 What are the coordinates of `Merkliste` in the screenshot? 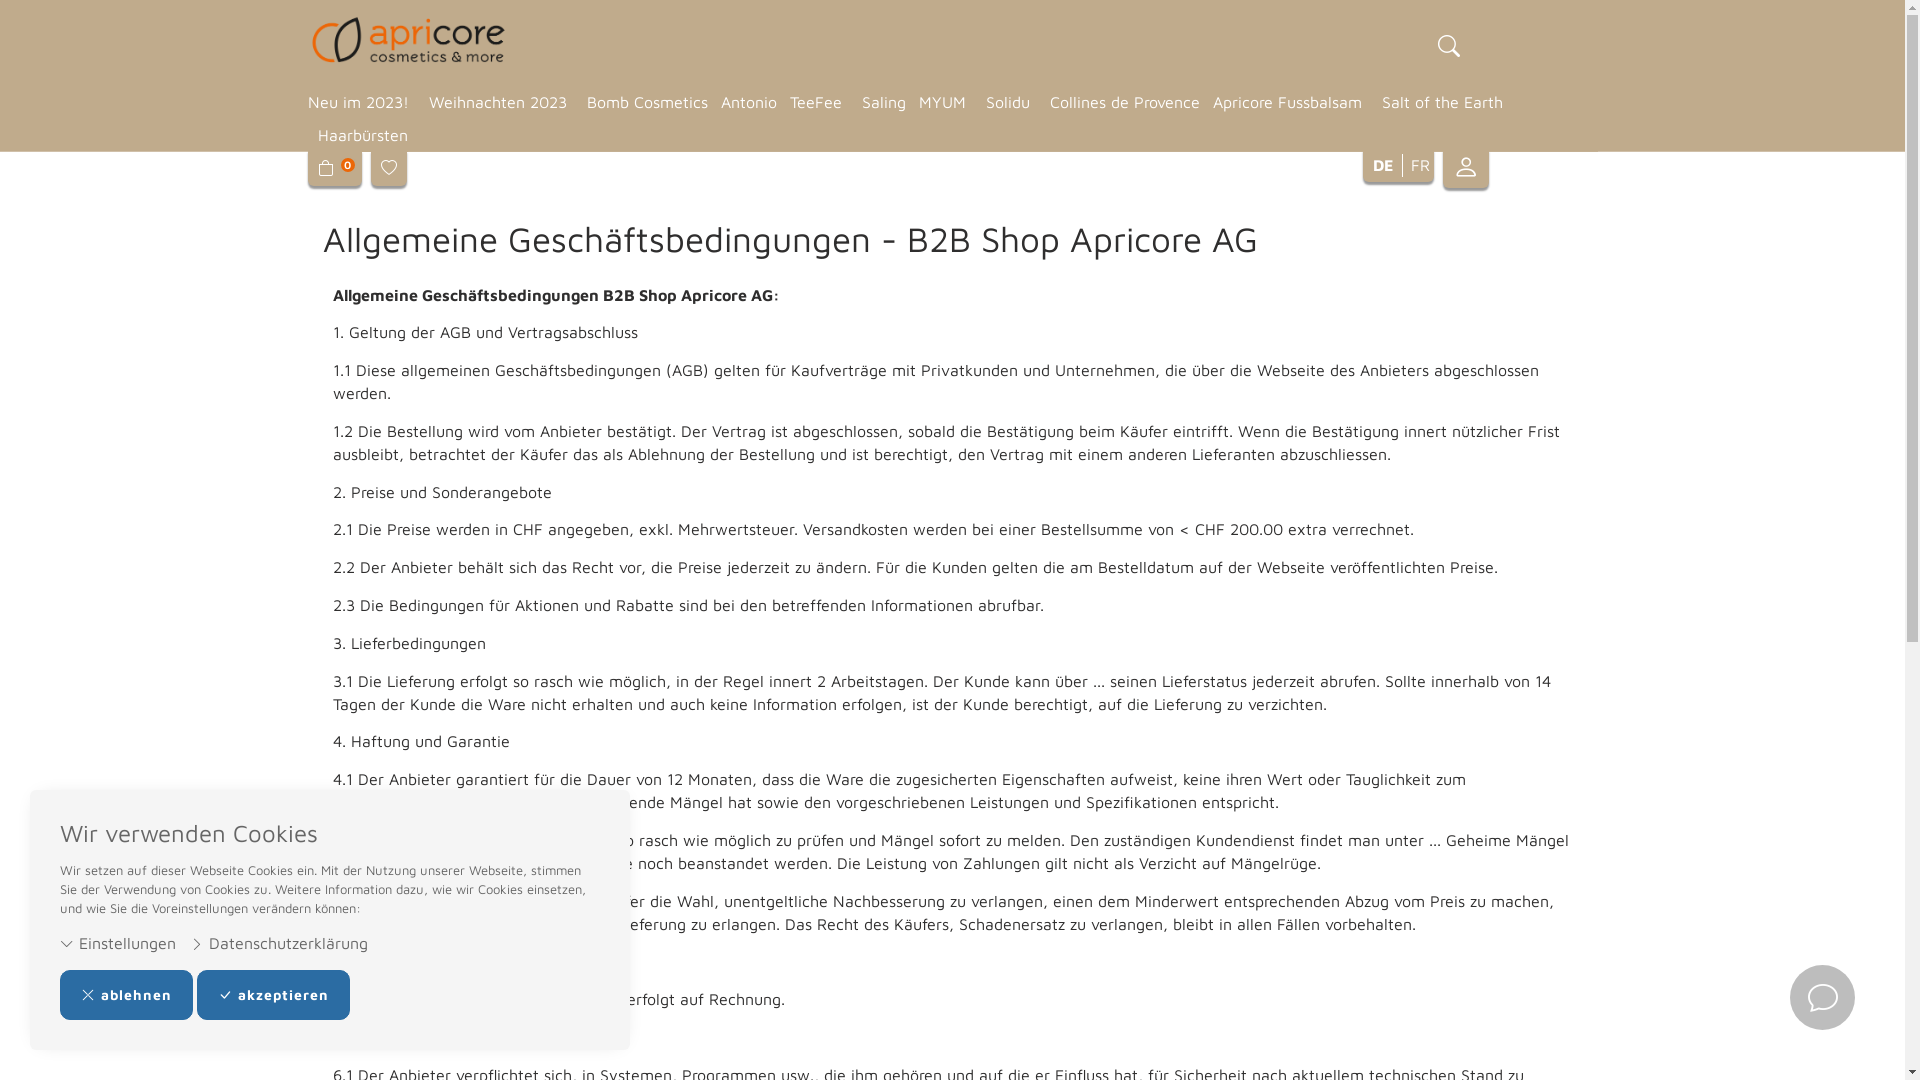 It's located at (388, 168).